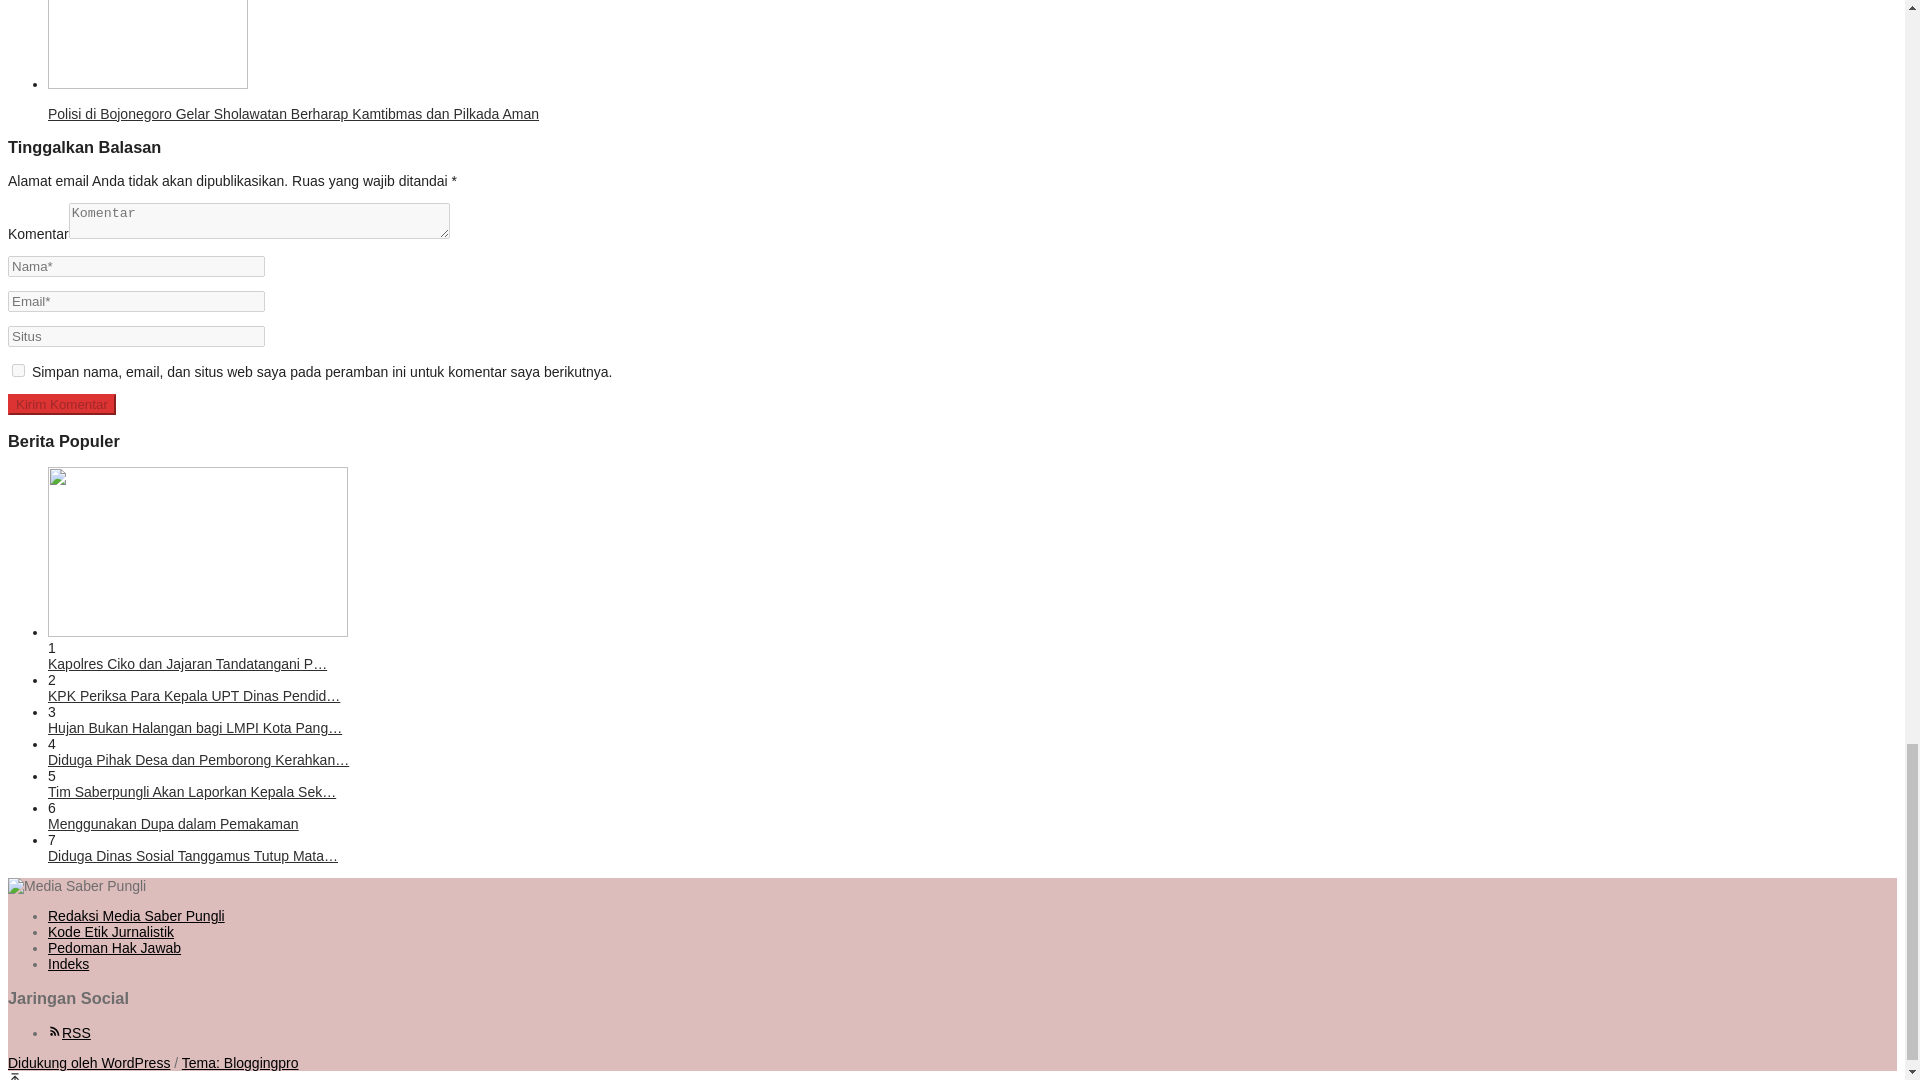 The image size is (1920, 1080). I want to click on Kirim Komentar, so click(61, 404).